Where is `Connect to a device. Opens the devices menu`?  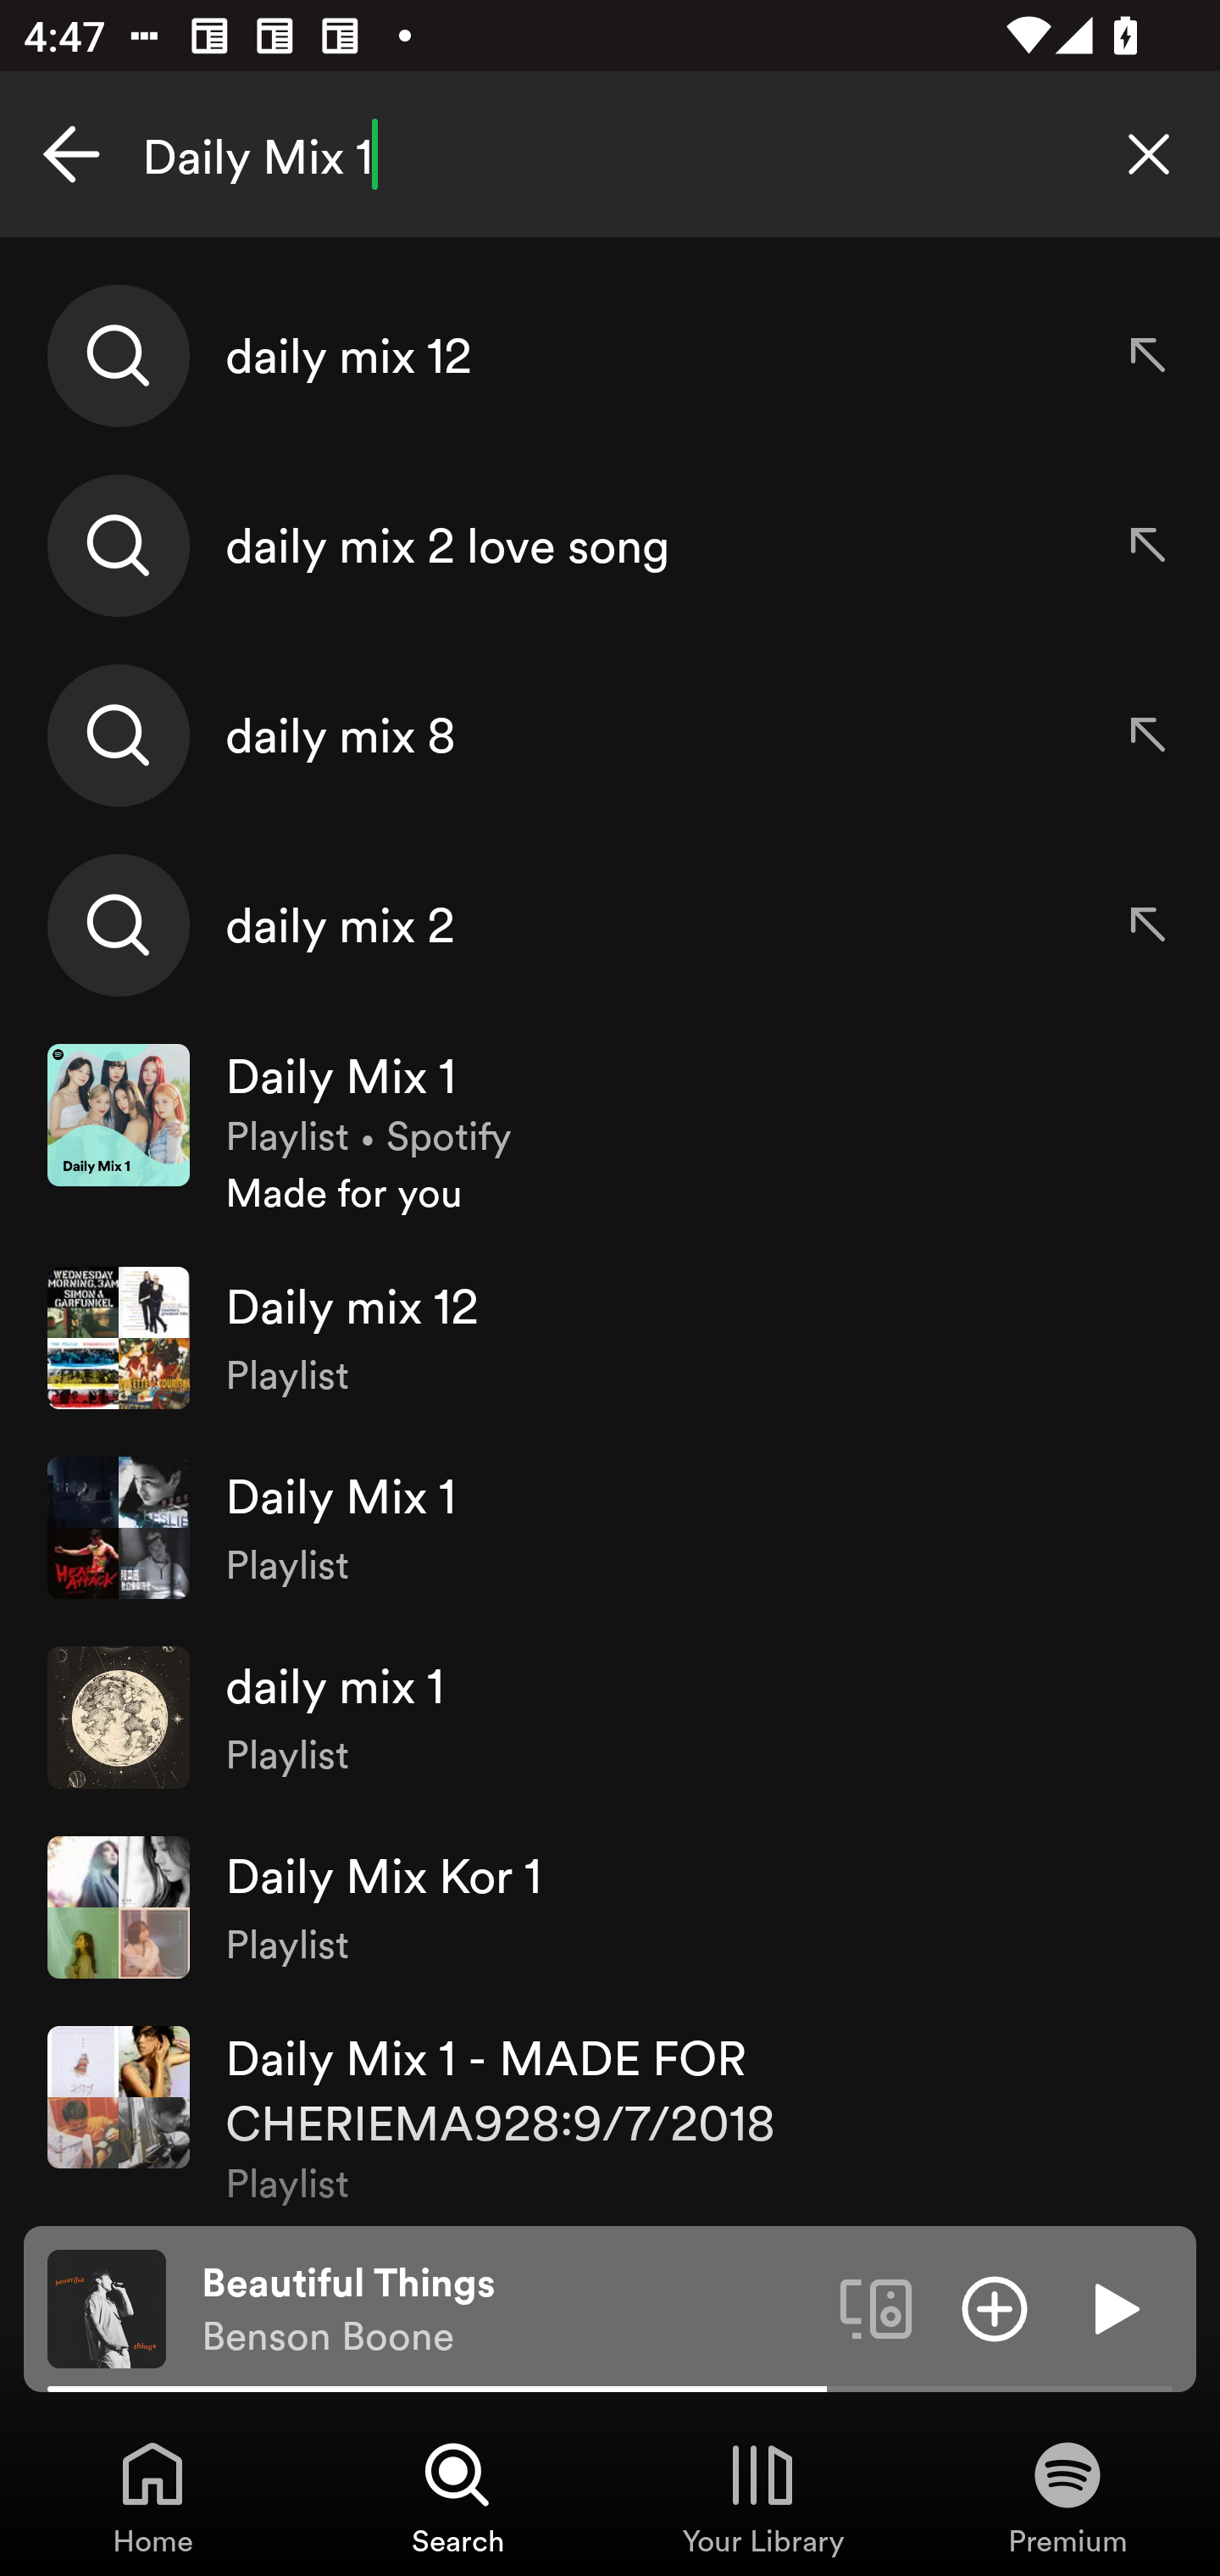 Connect to a device. Opens the devices menu is located at coordinates (876, 2307).